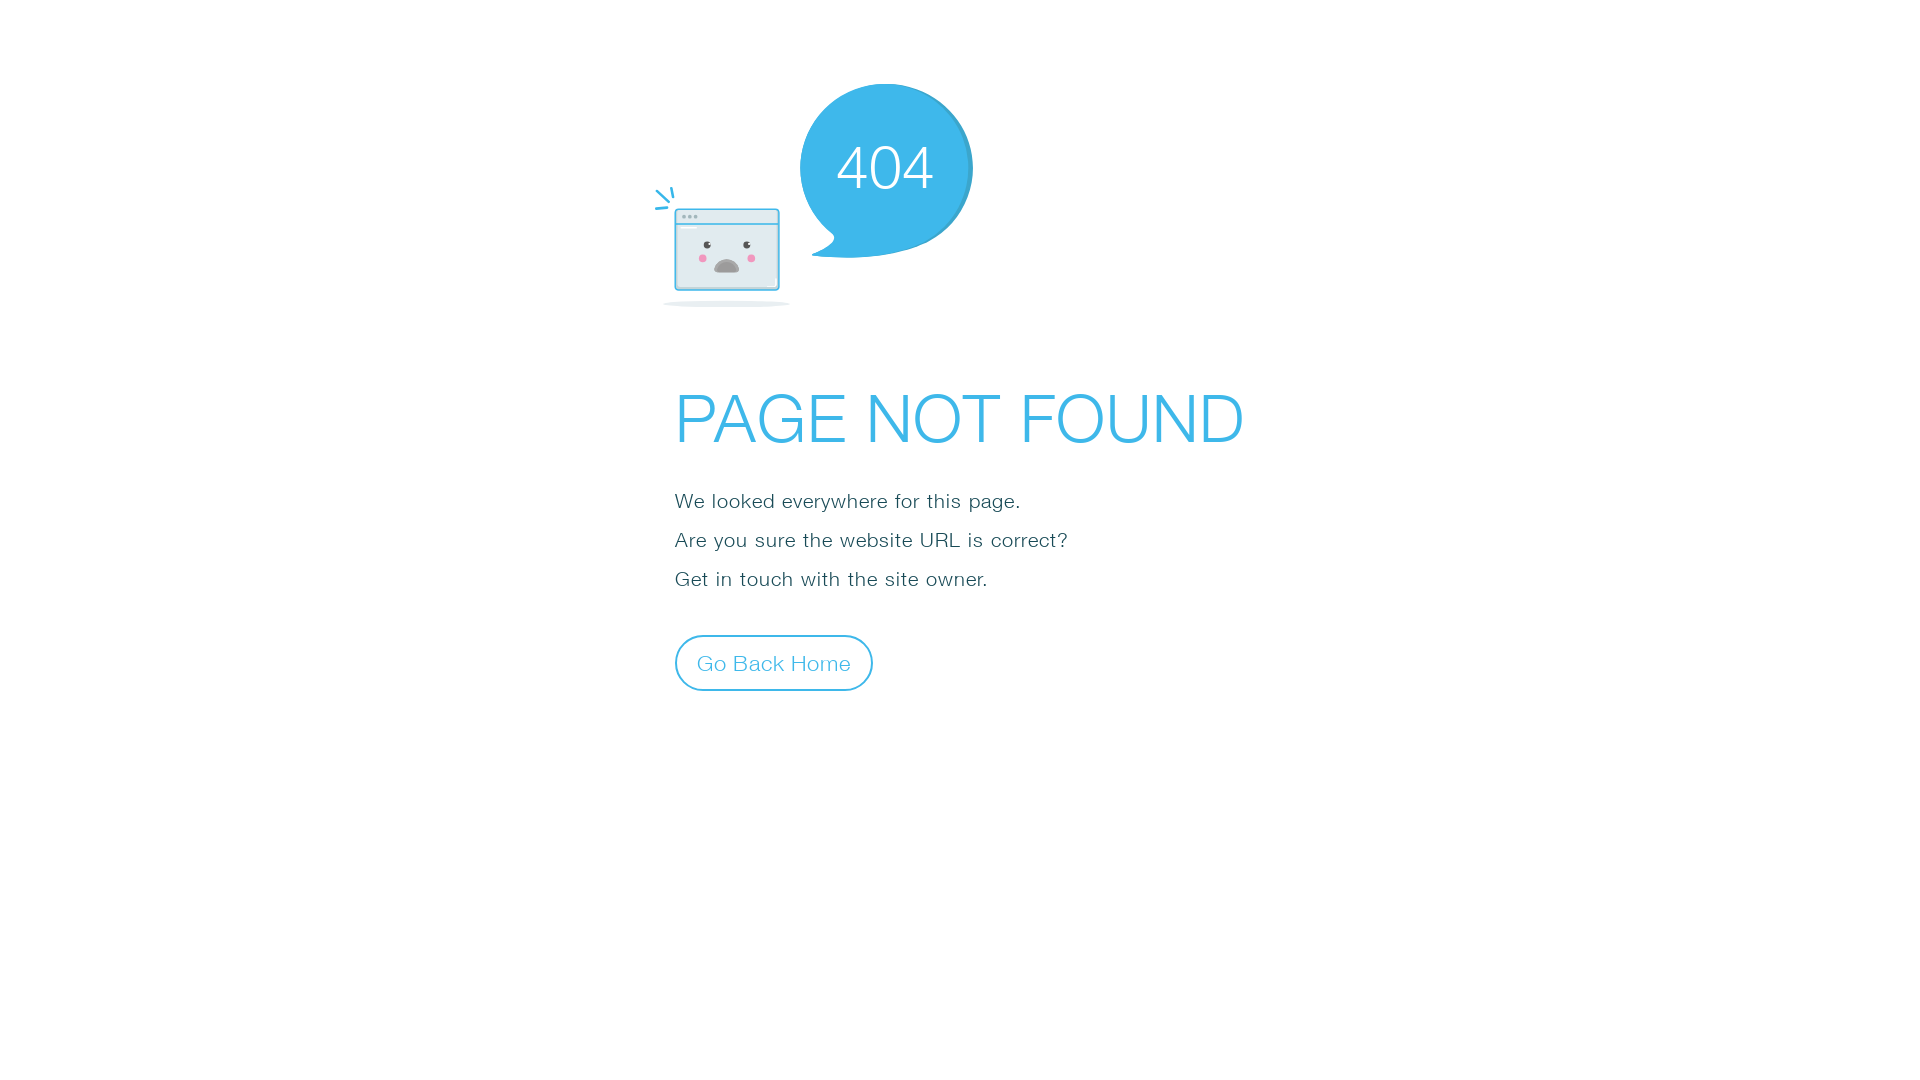 This screenshot has width=1920, height=1080. Describe the element at coordinates (774, 662) in the screenshot. I see `Go Back Home` at that location.